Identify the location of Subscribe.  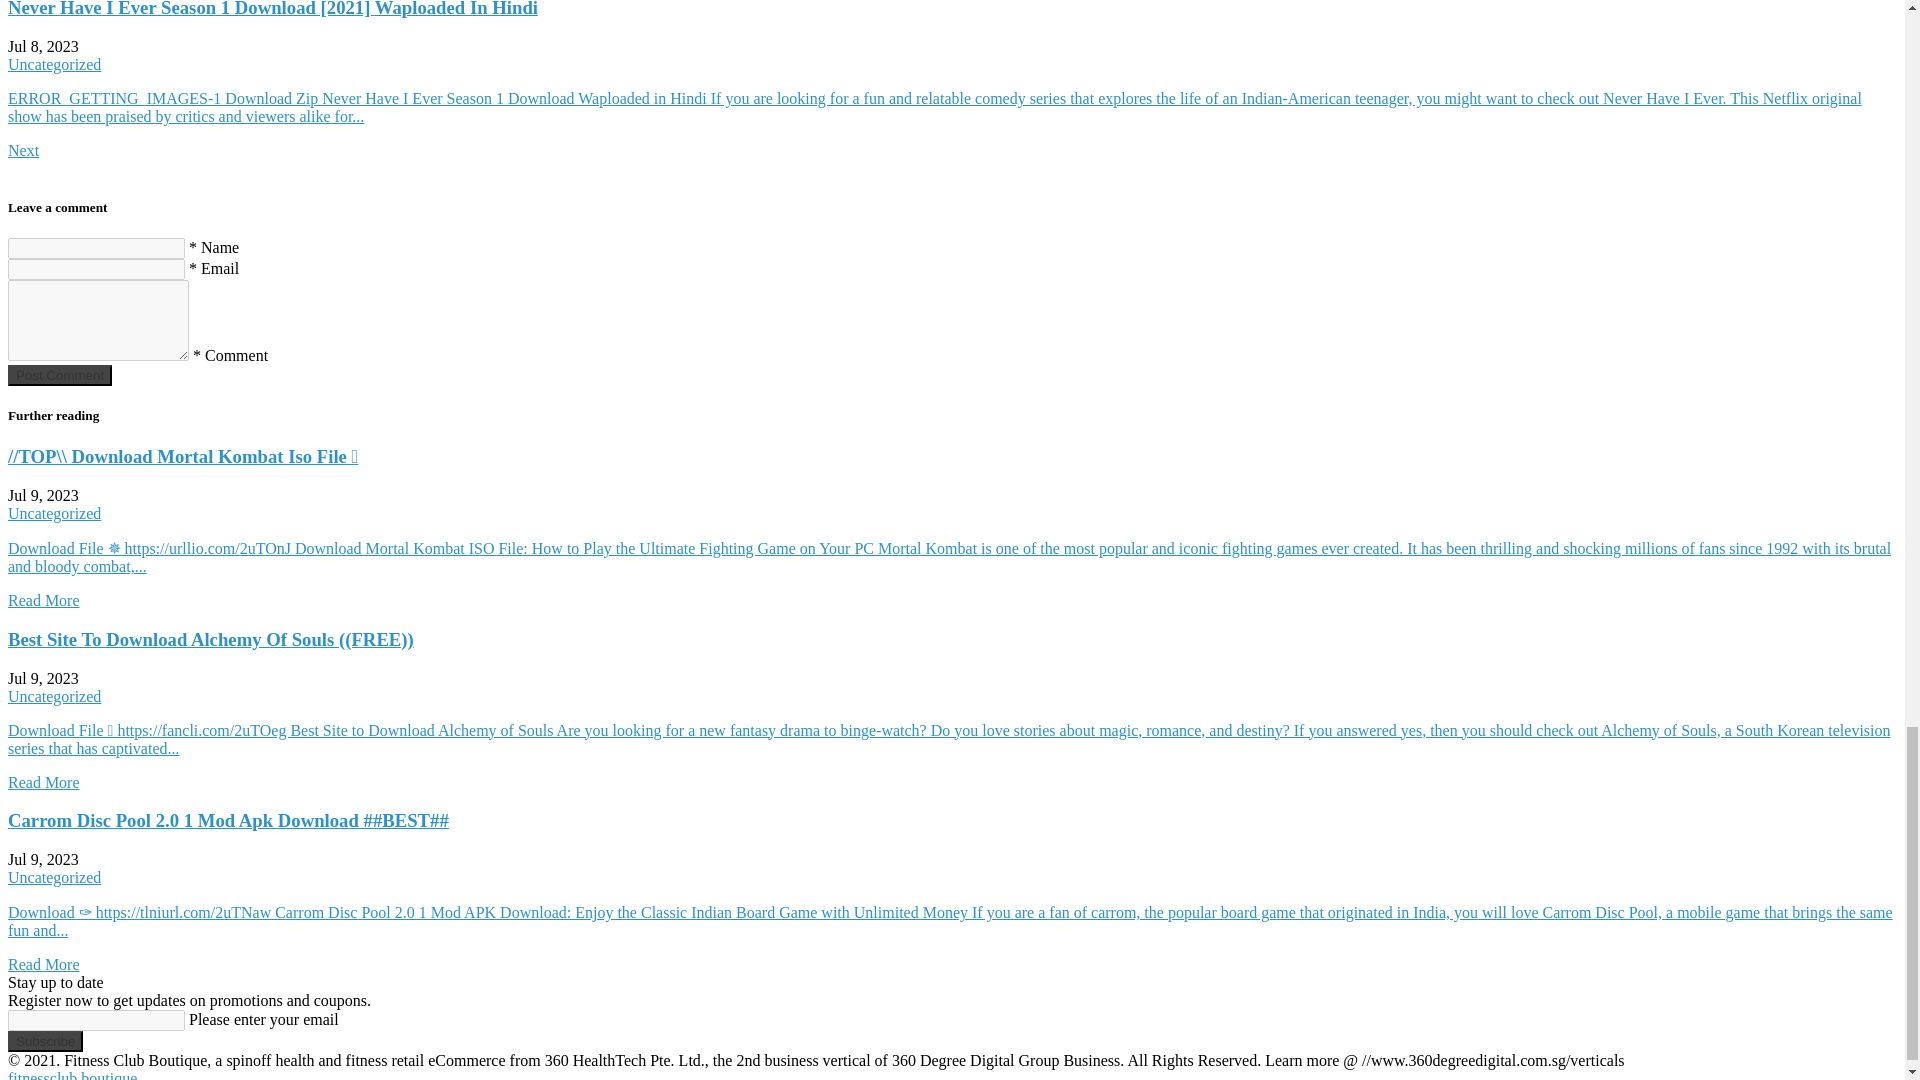
(44, 1041).